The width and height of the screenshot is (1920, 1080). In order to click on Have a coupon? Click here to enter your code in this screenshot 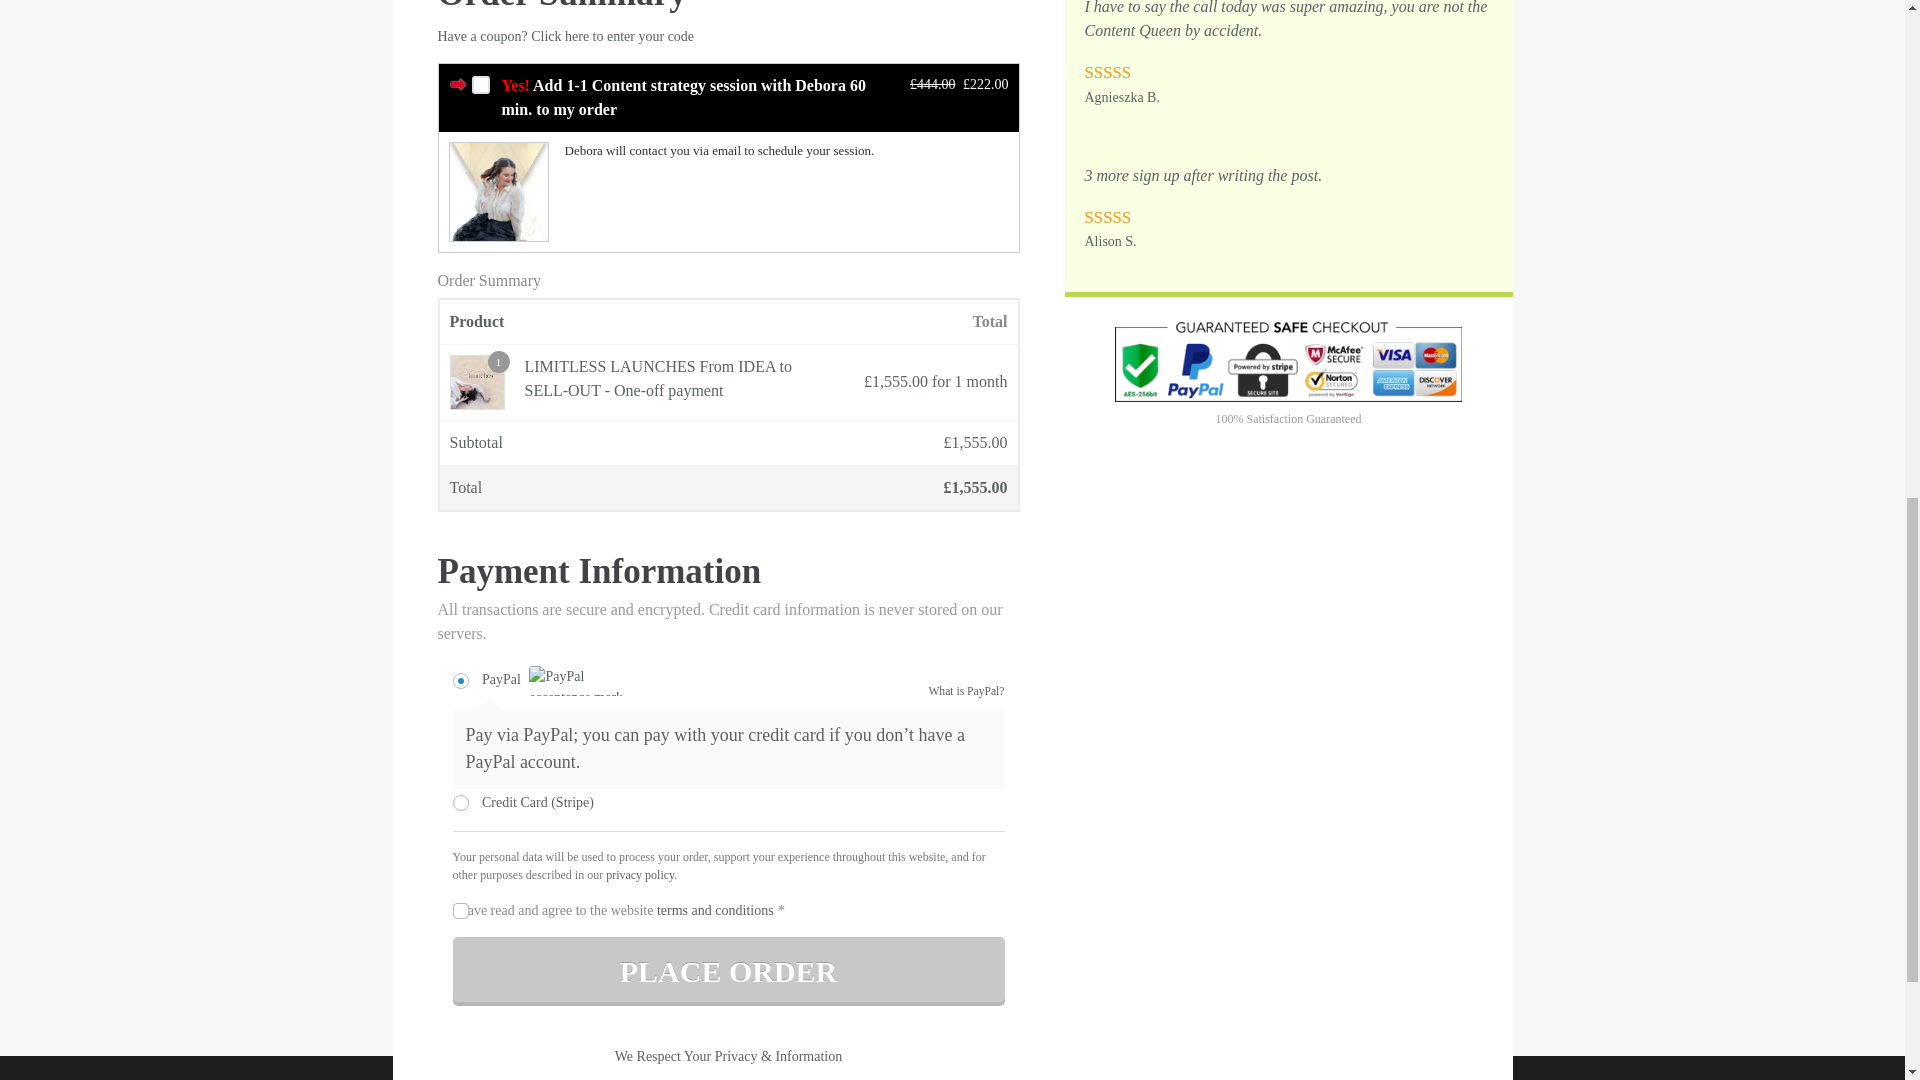, I will do `click(566, 36)`.